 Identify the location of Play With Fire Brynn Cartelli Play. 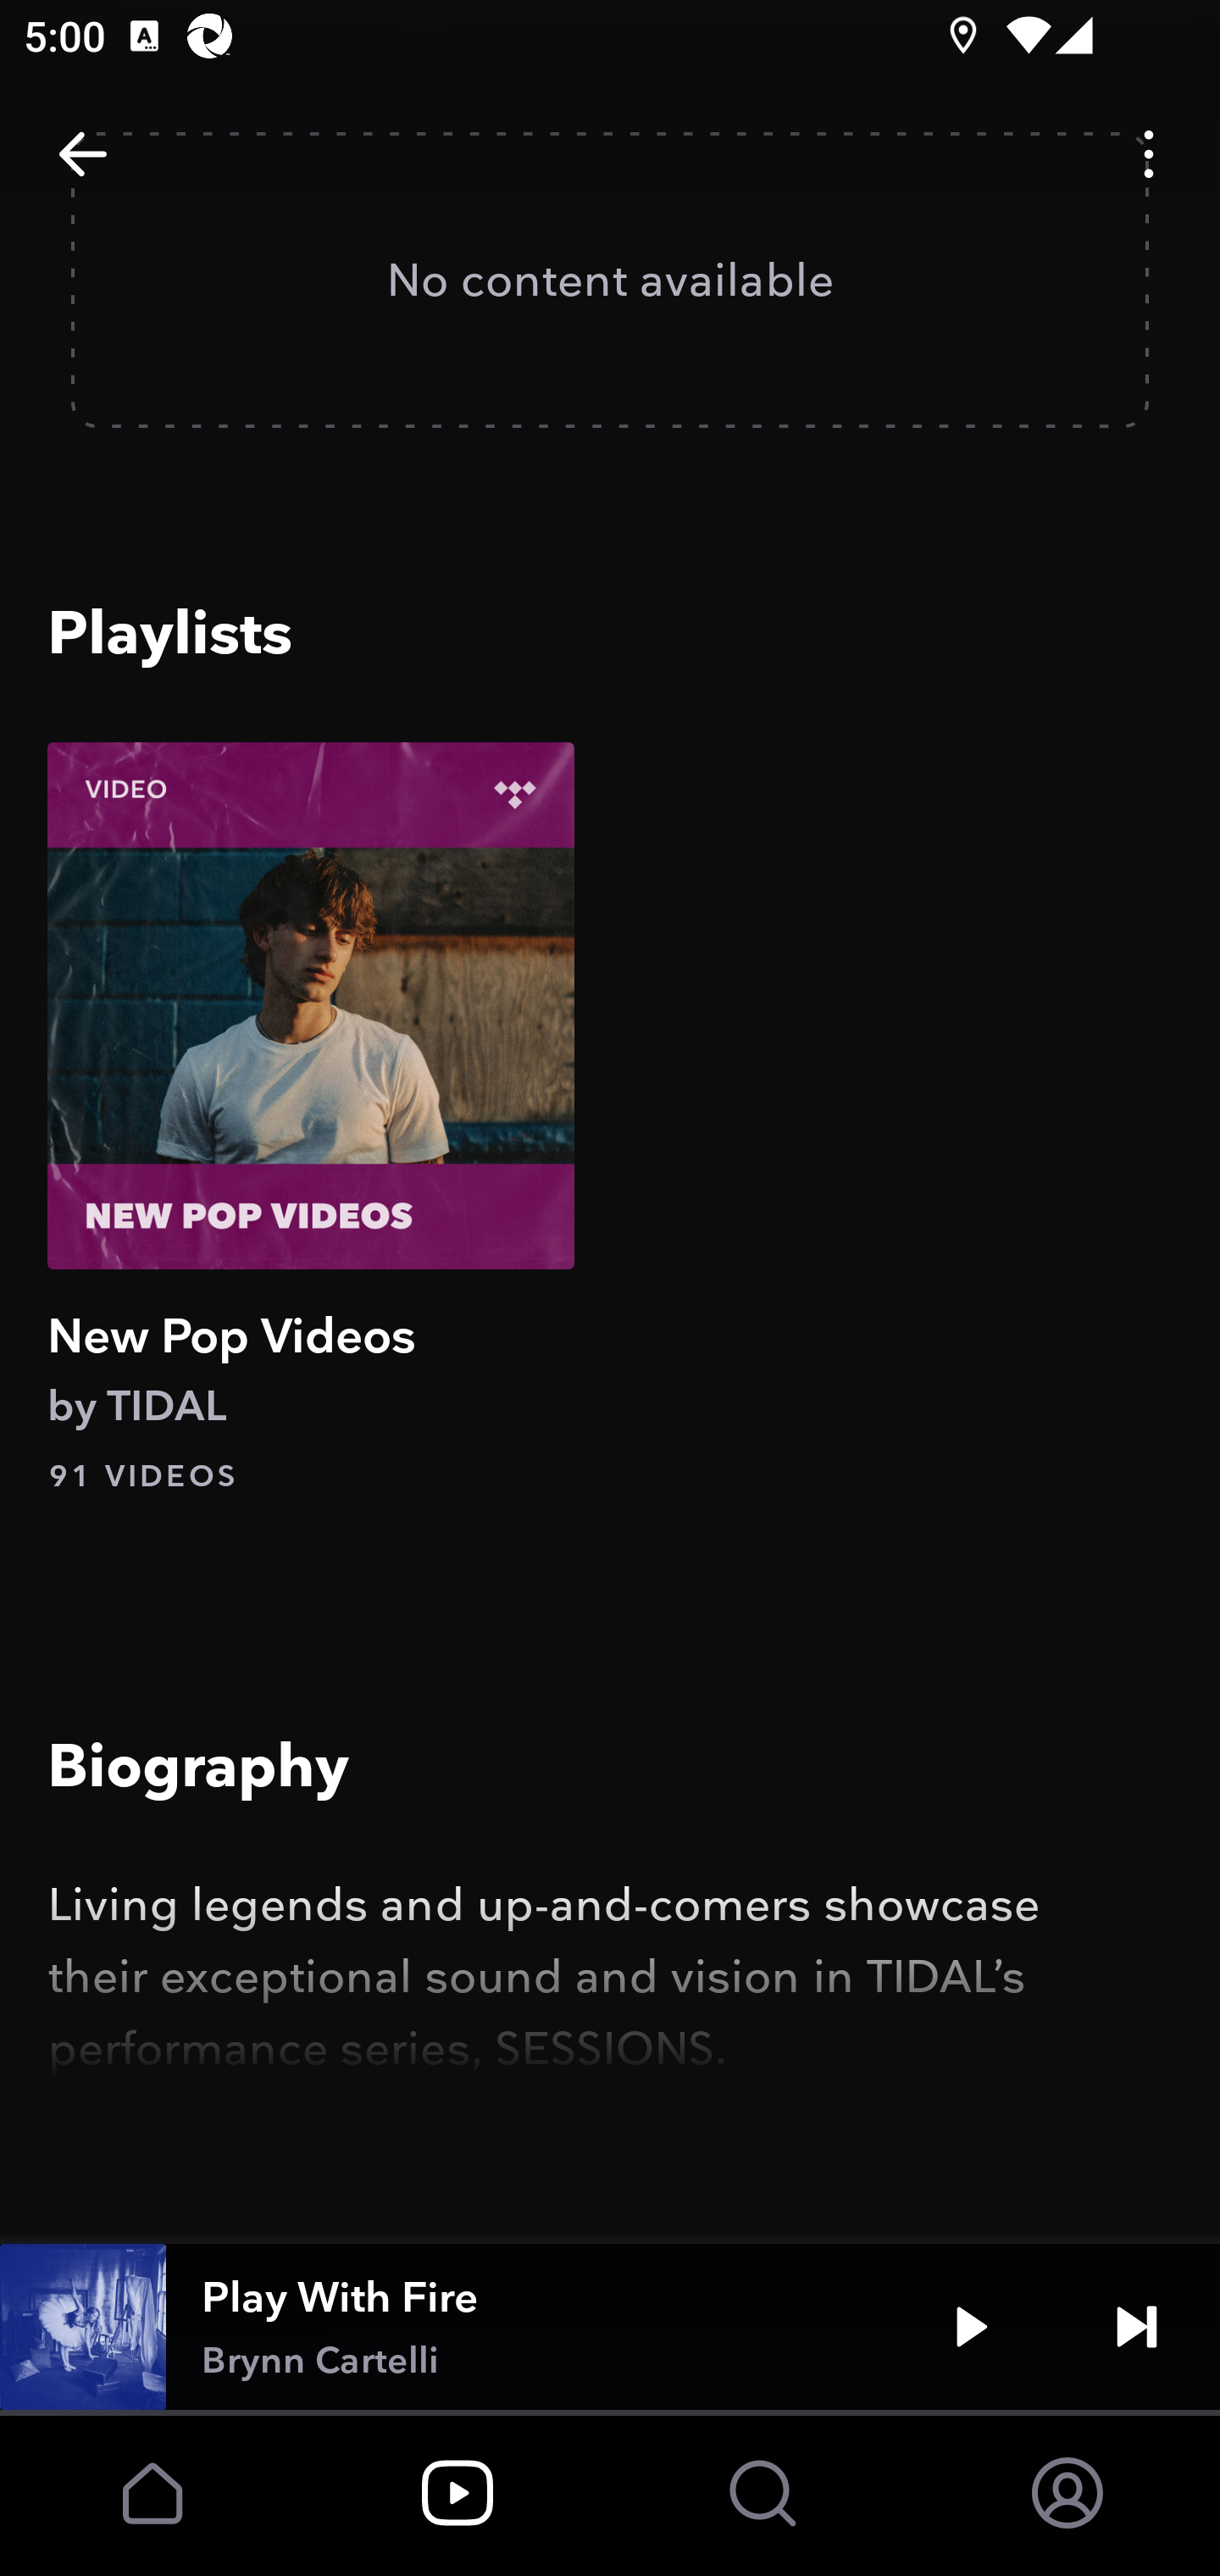
(610, 2327).